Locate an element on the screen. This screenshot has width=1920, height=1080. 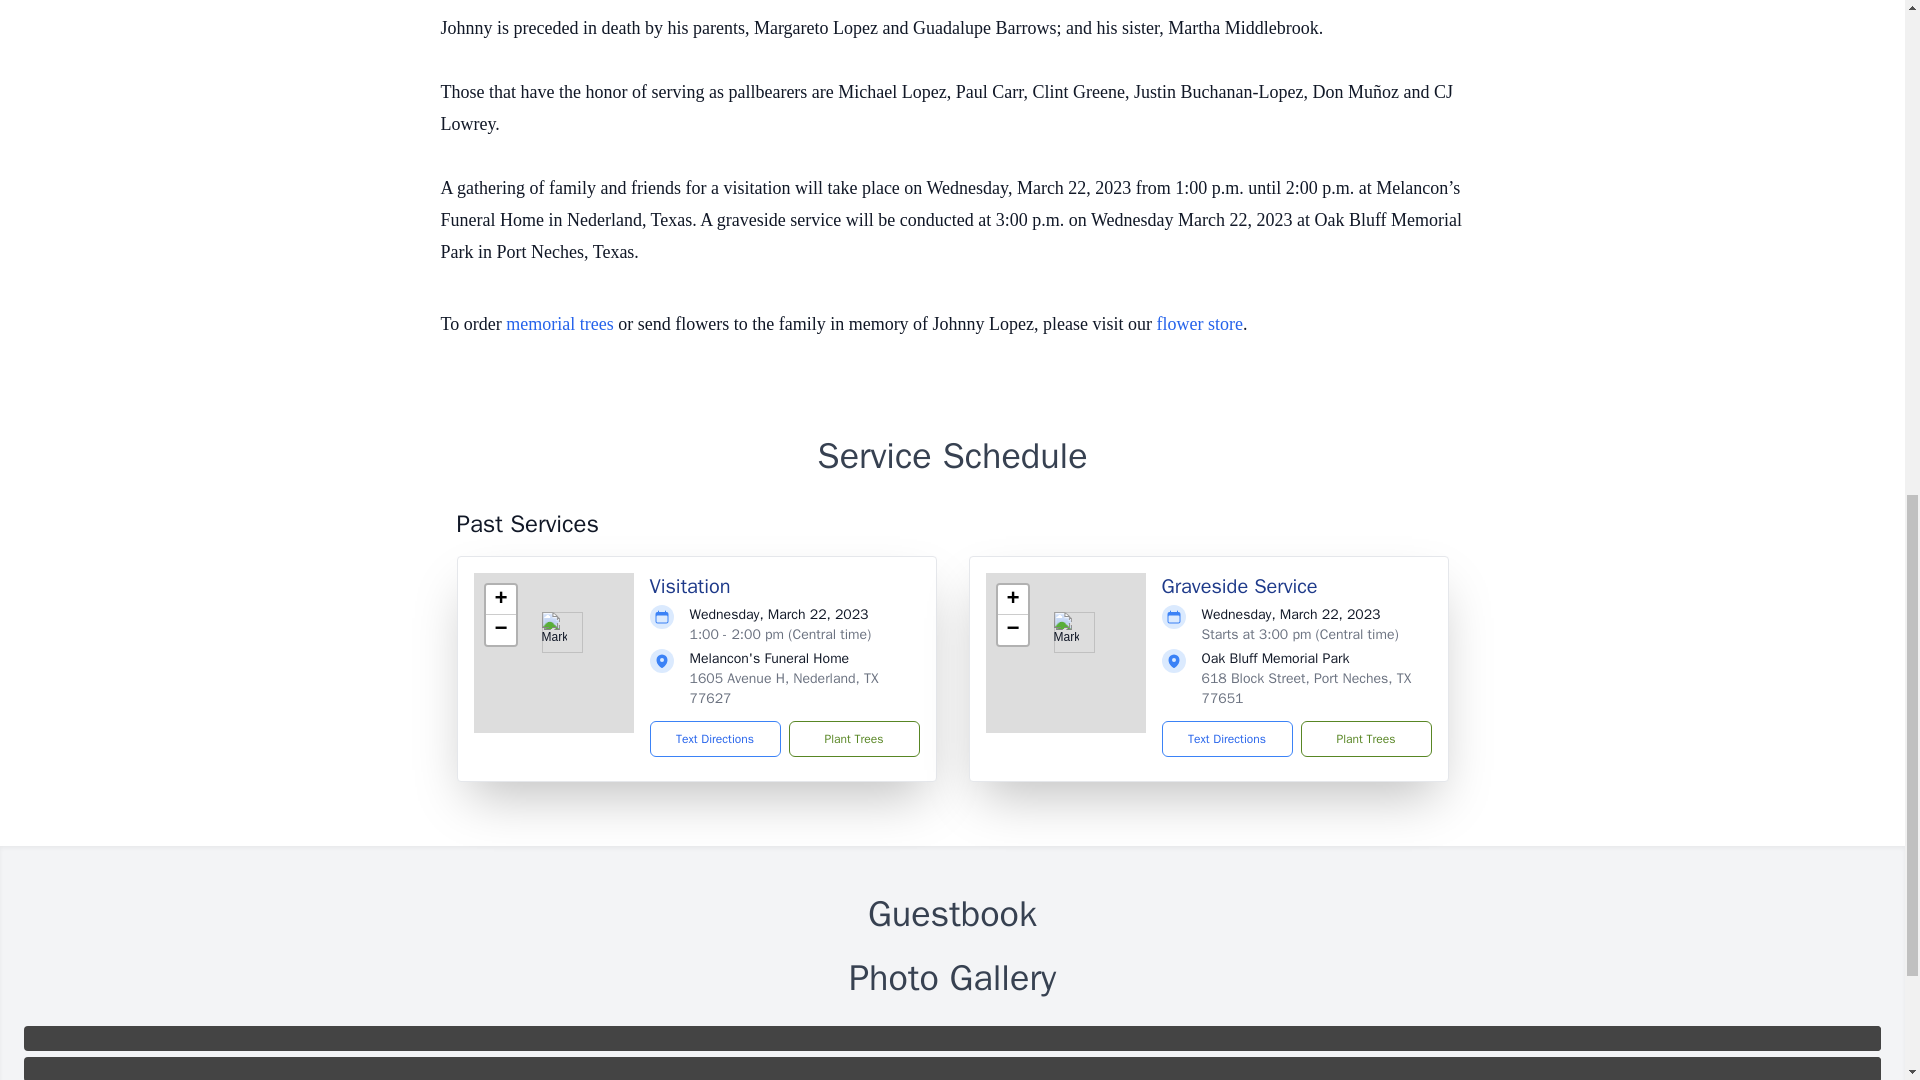
Plant Trees is located at coordinates (1364, 739).